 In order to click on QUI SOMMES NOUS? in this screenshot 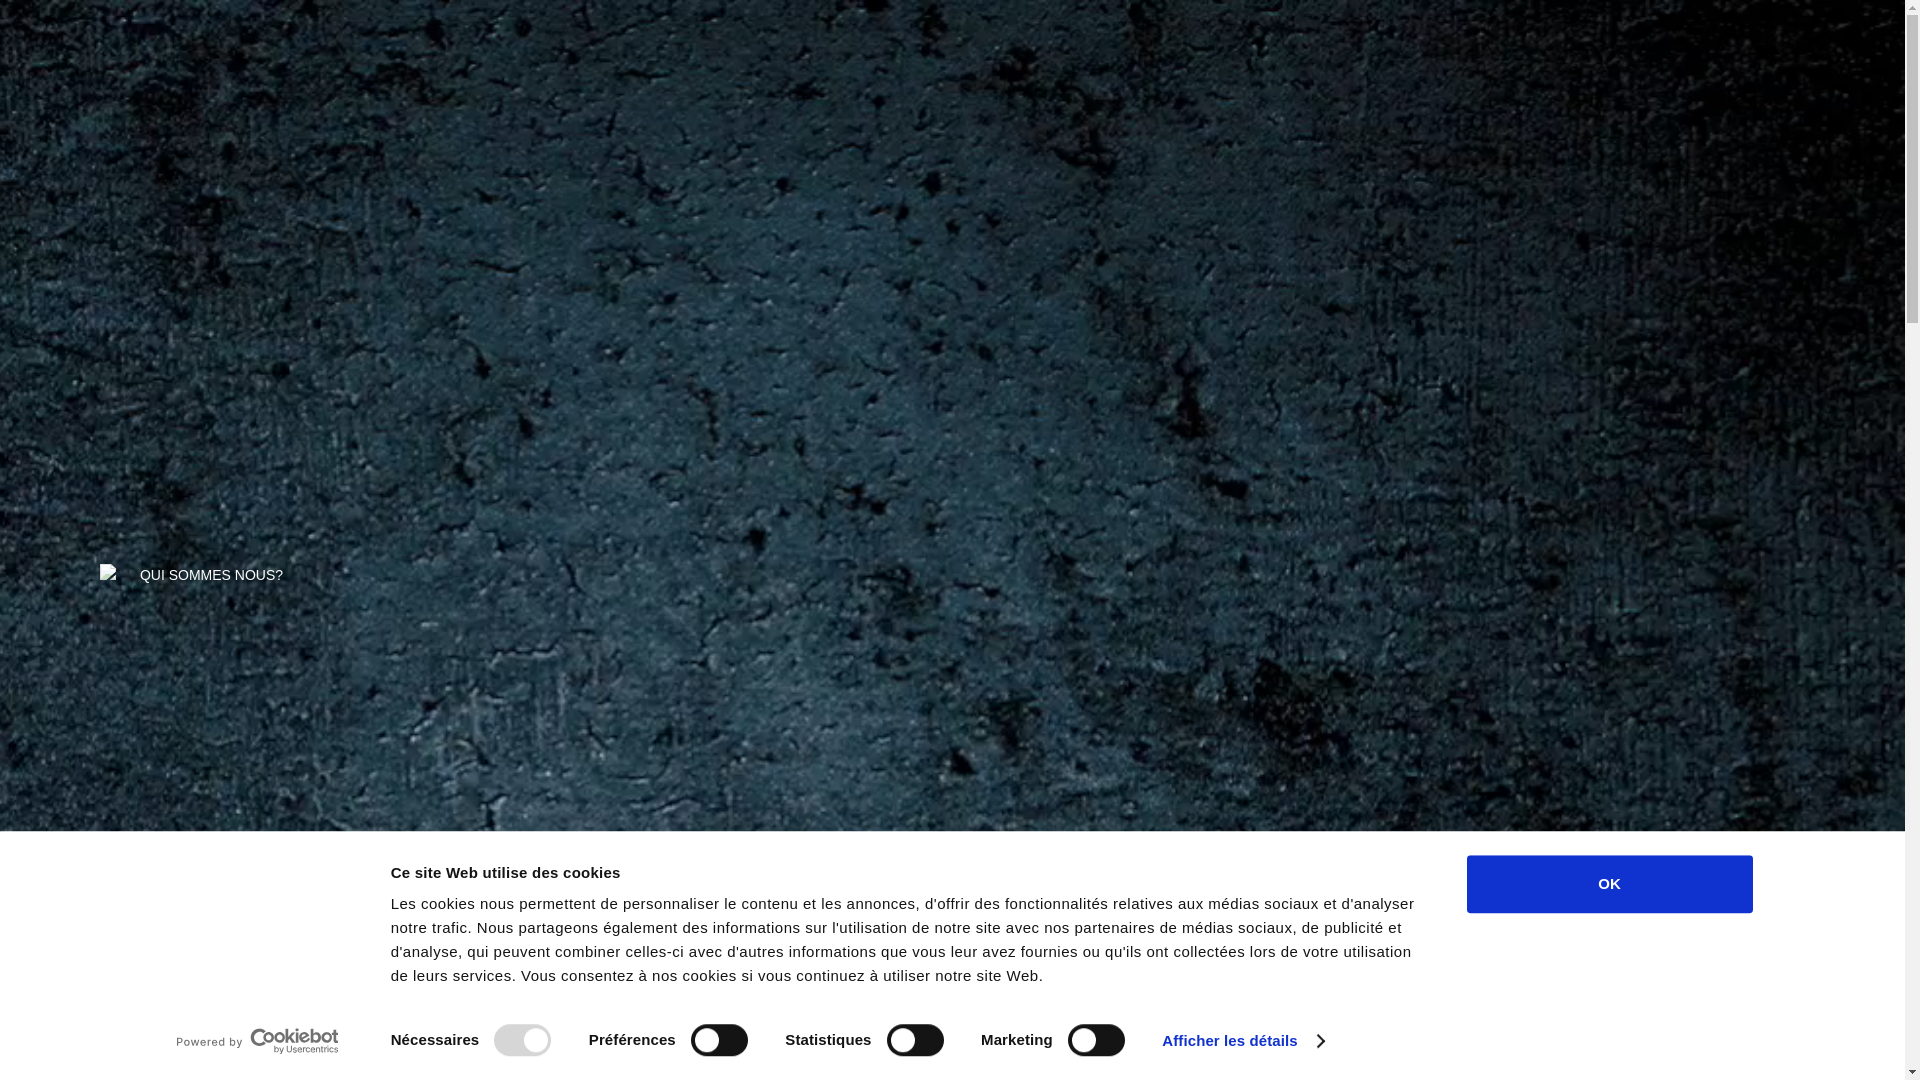, I will do `click(1201, 226)`.